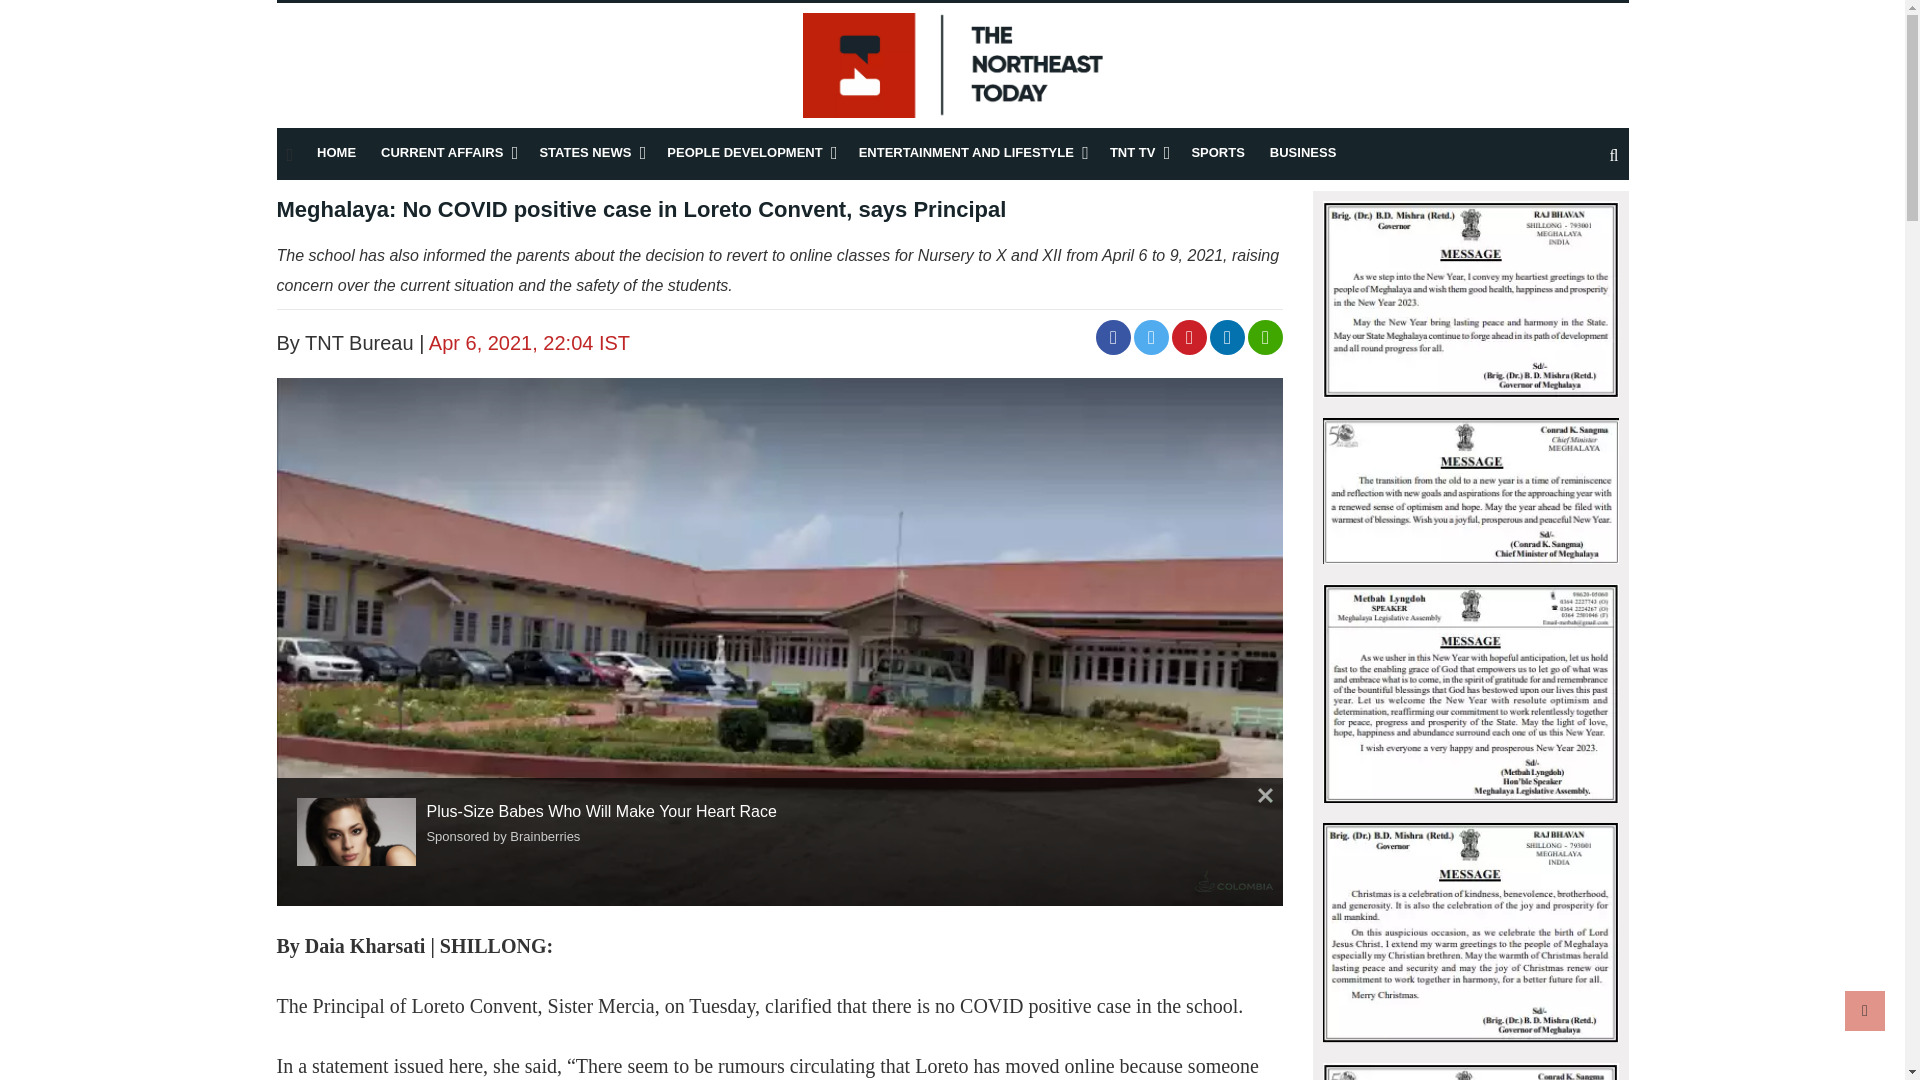 This screenshot has height=1080, width=1920. I want to click on ENTERTAINMENT AND LIFESTYLE, so click(966, 152).